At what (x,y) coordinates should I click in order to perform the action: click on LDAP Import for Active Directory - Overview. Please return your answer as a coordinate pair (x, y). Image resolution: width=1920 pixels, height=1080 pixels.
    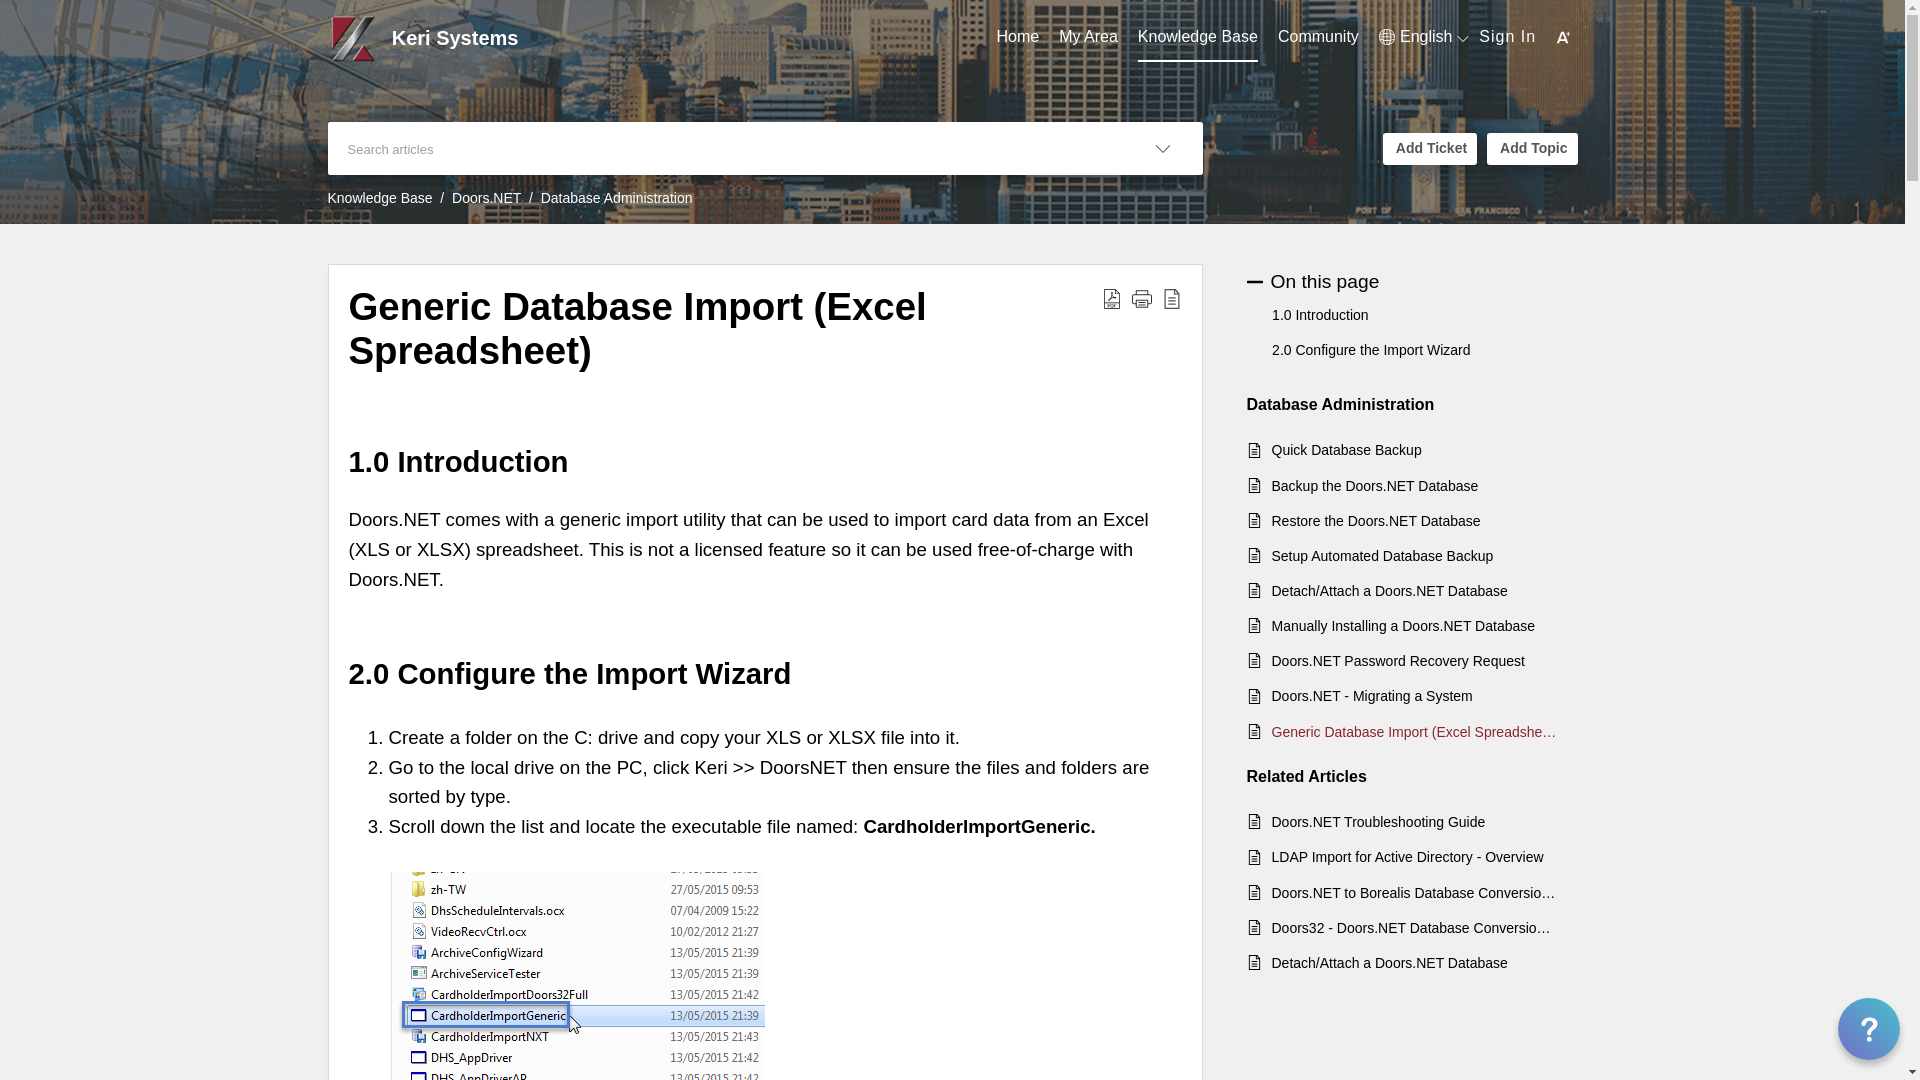
    Looking at the image, I should click on (1414, 856).